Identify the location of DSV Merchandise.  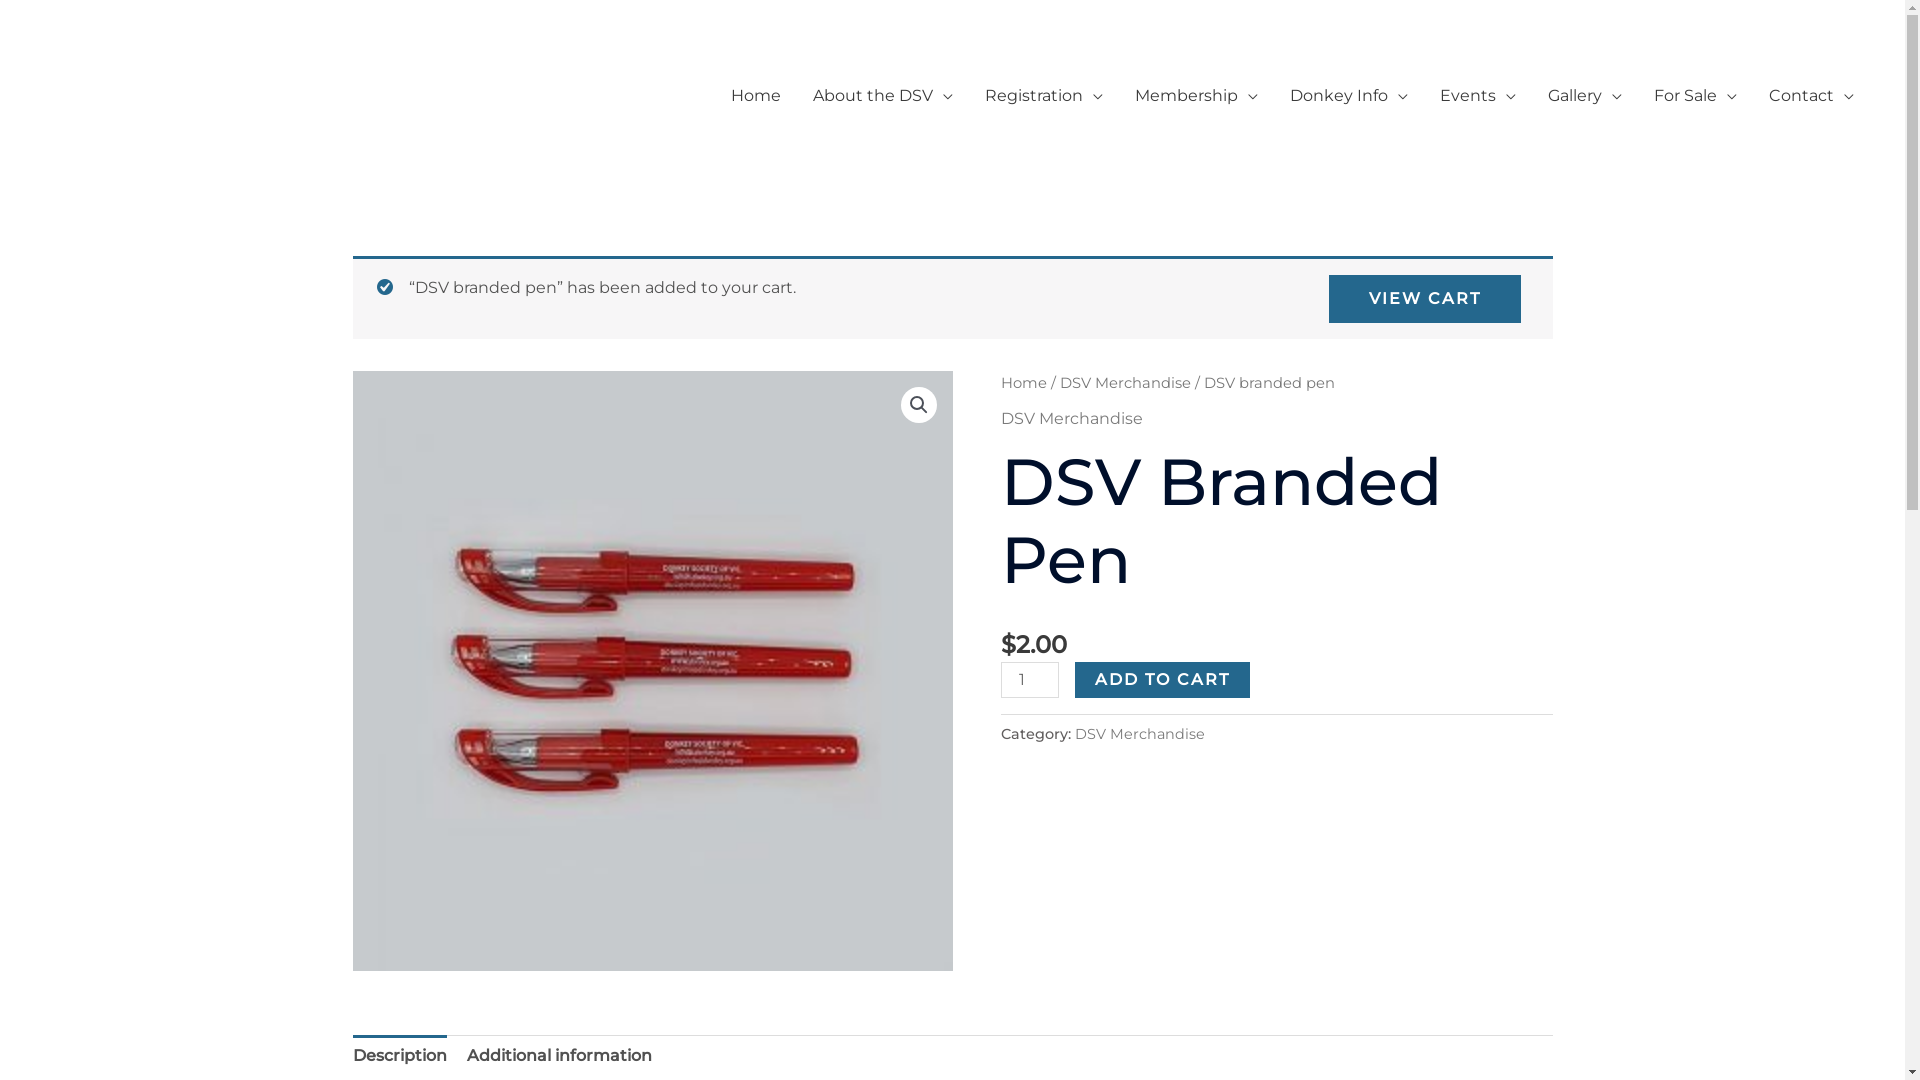
(1126, 382).